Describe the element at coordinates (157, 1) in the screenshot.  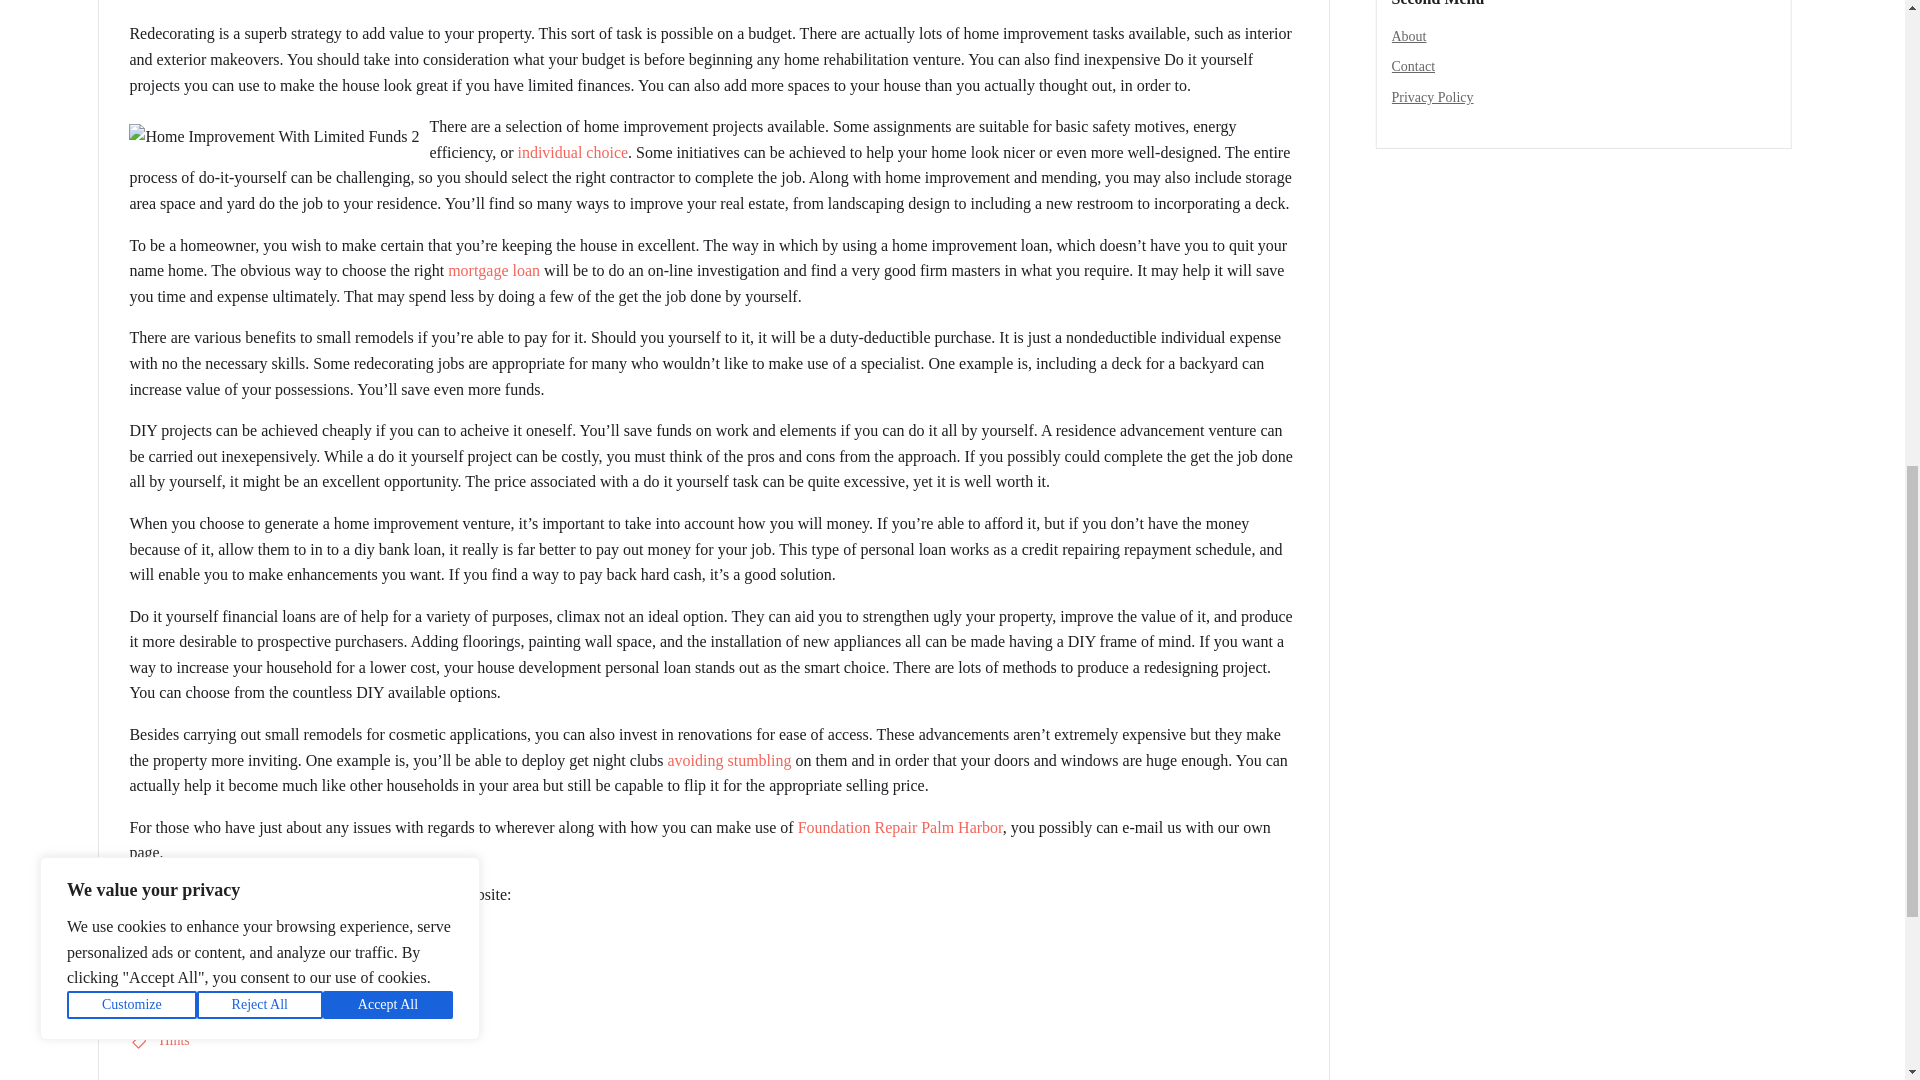
I see `admin` at that location.